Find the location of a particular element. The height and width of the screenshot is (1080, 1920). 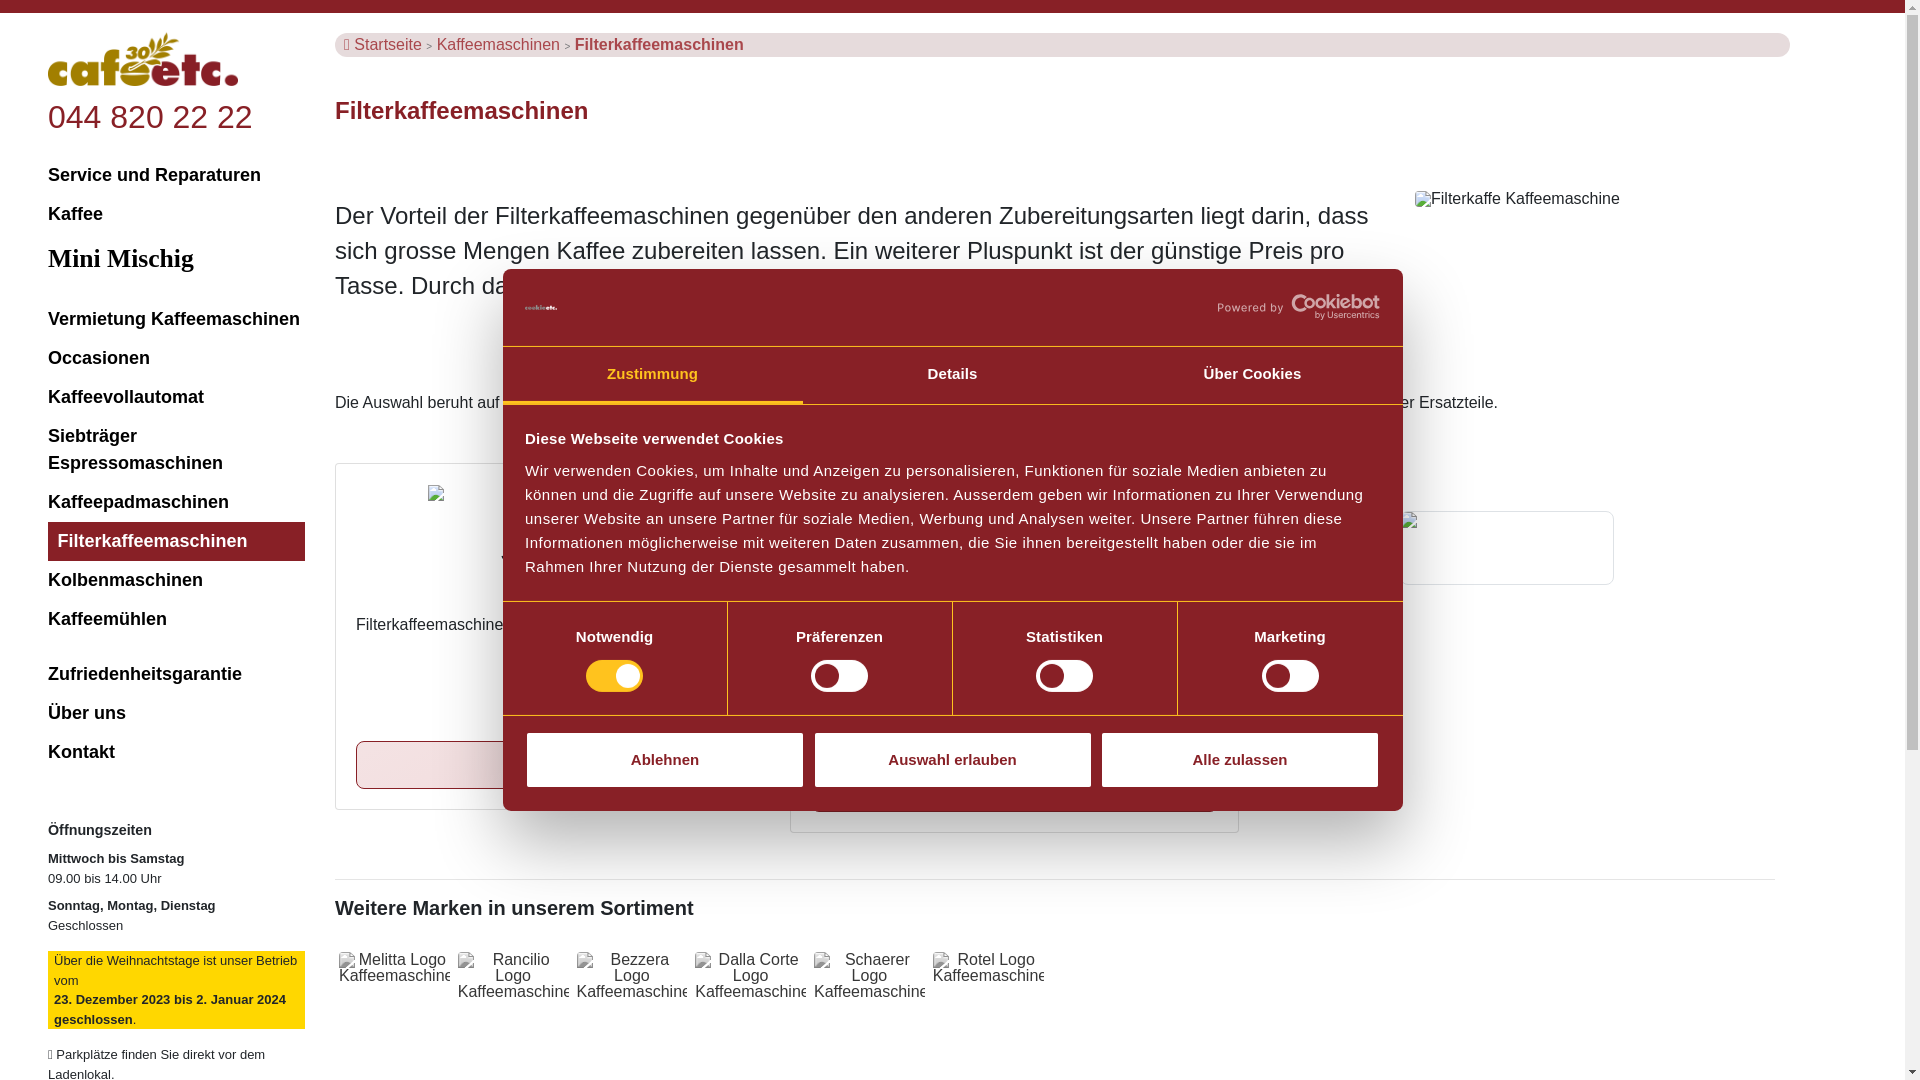

Alle zulassen is located at coordinates (1240, 760).